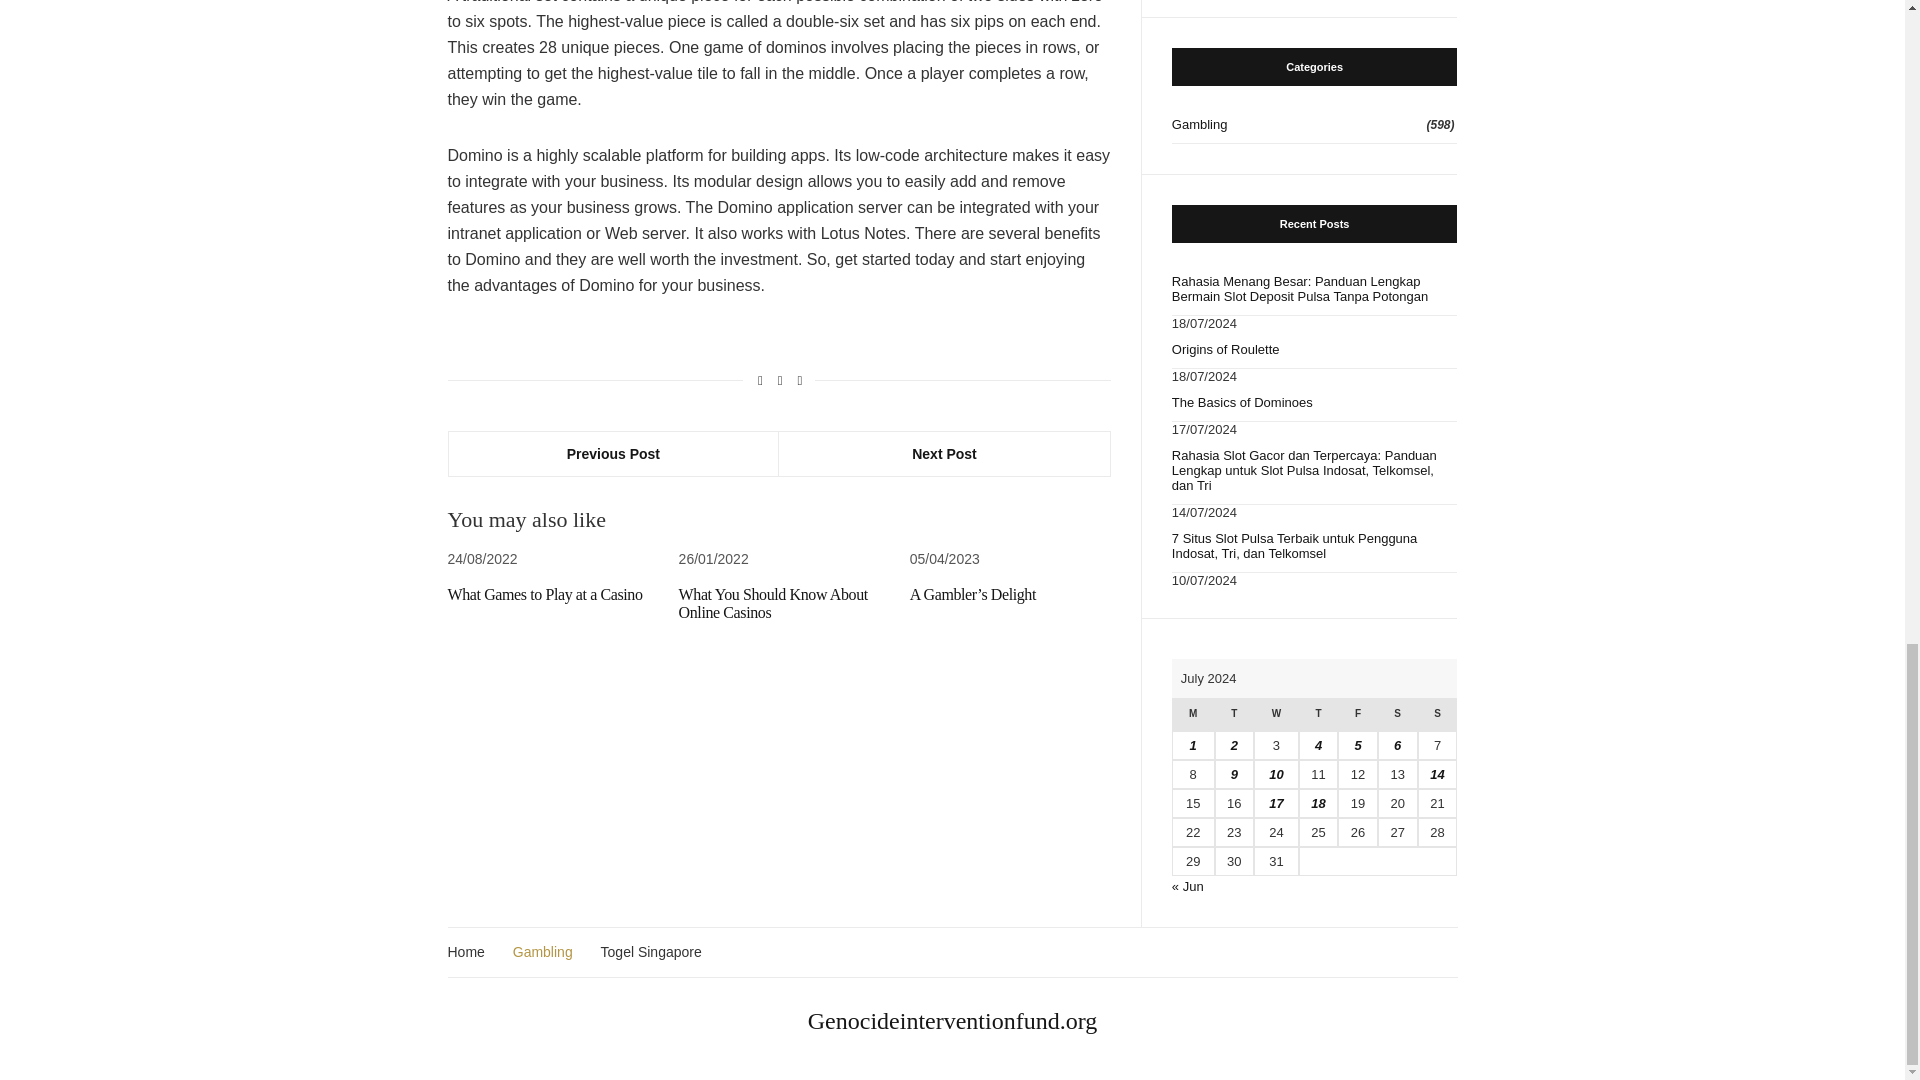 This screenshot has height=1080, width=1920. Describe the element at coordinates (944, 454) in the screenshot. I see `Next Post` at that location.